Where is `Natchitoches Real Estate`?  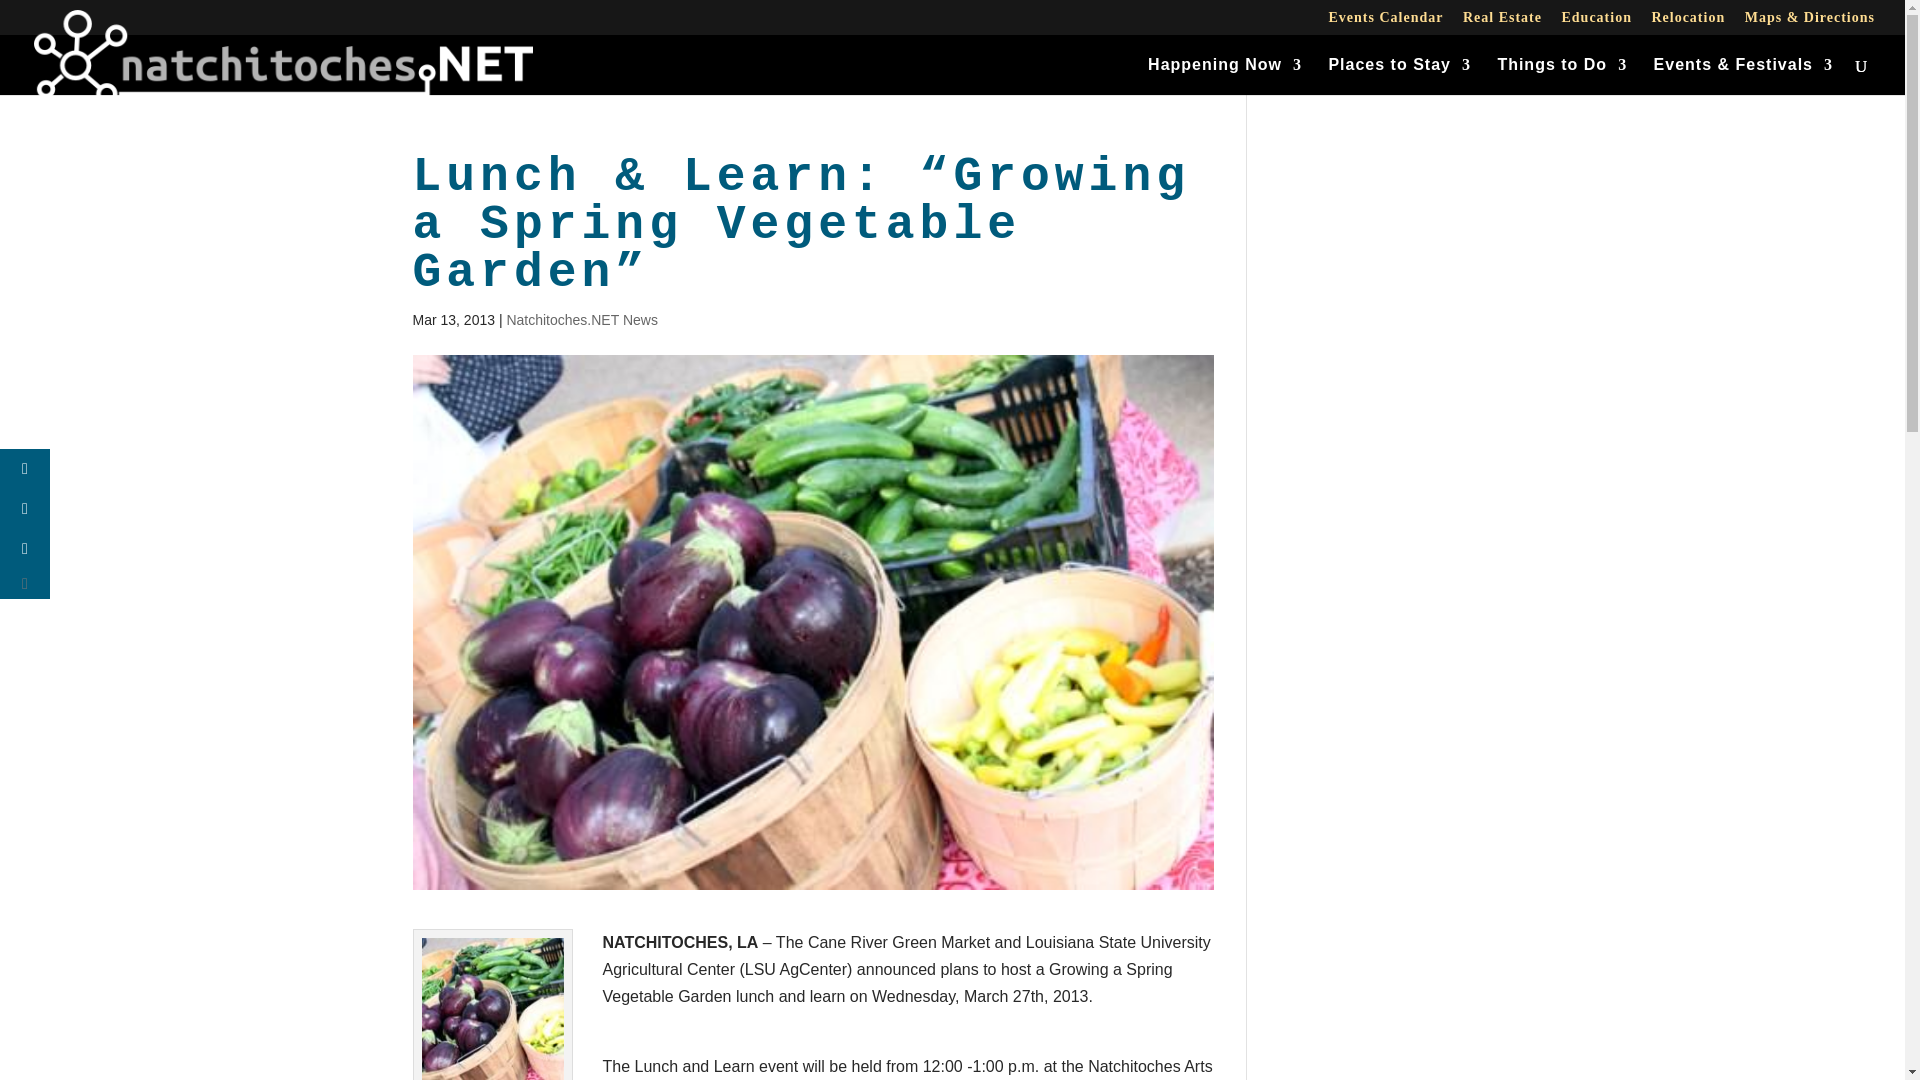
Natchitoches Real Estate is located at coordinates (1502, 22).